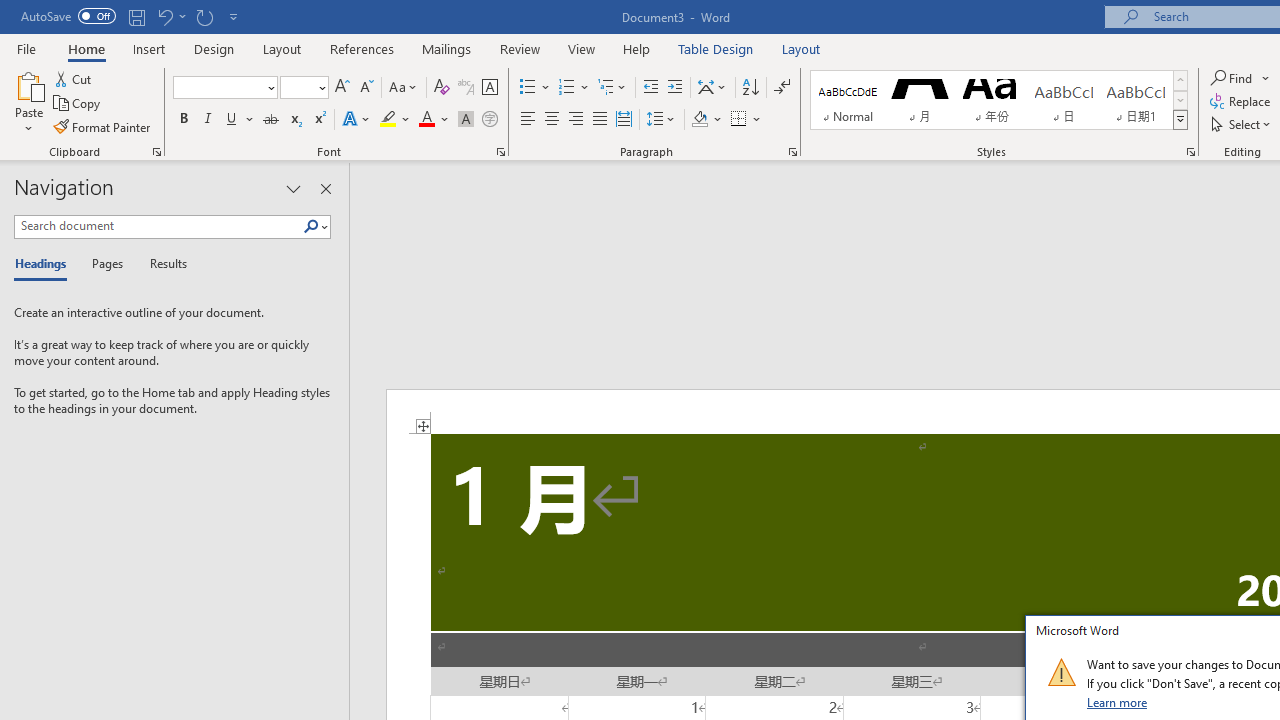  Describe the element at coordinates (170, 16) in the screenshot. I see `Undo Distribute Para` at that location.